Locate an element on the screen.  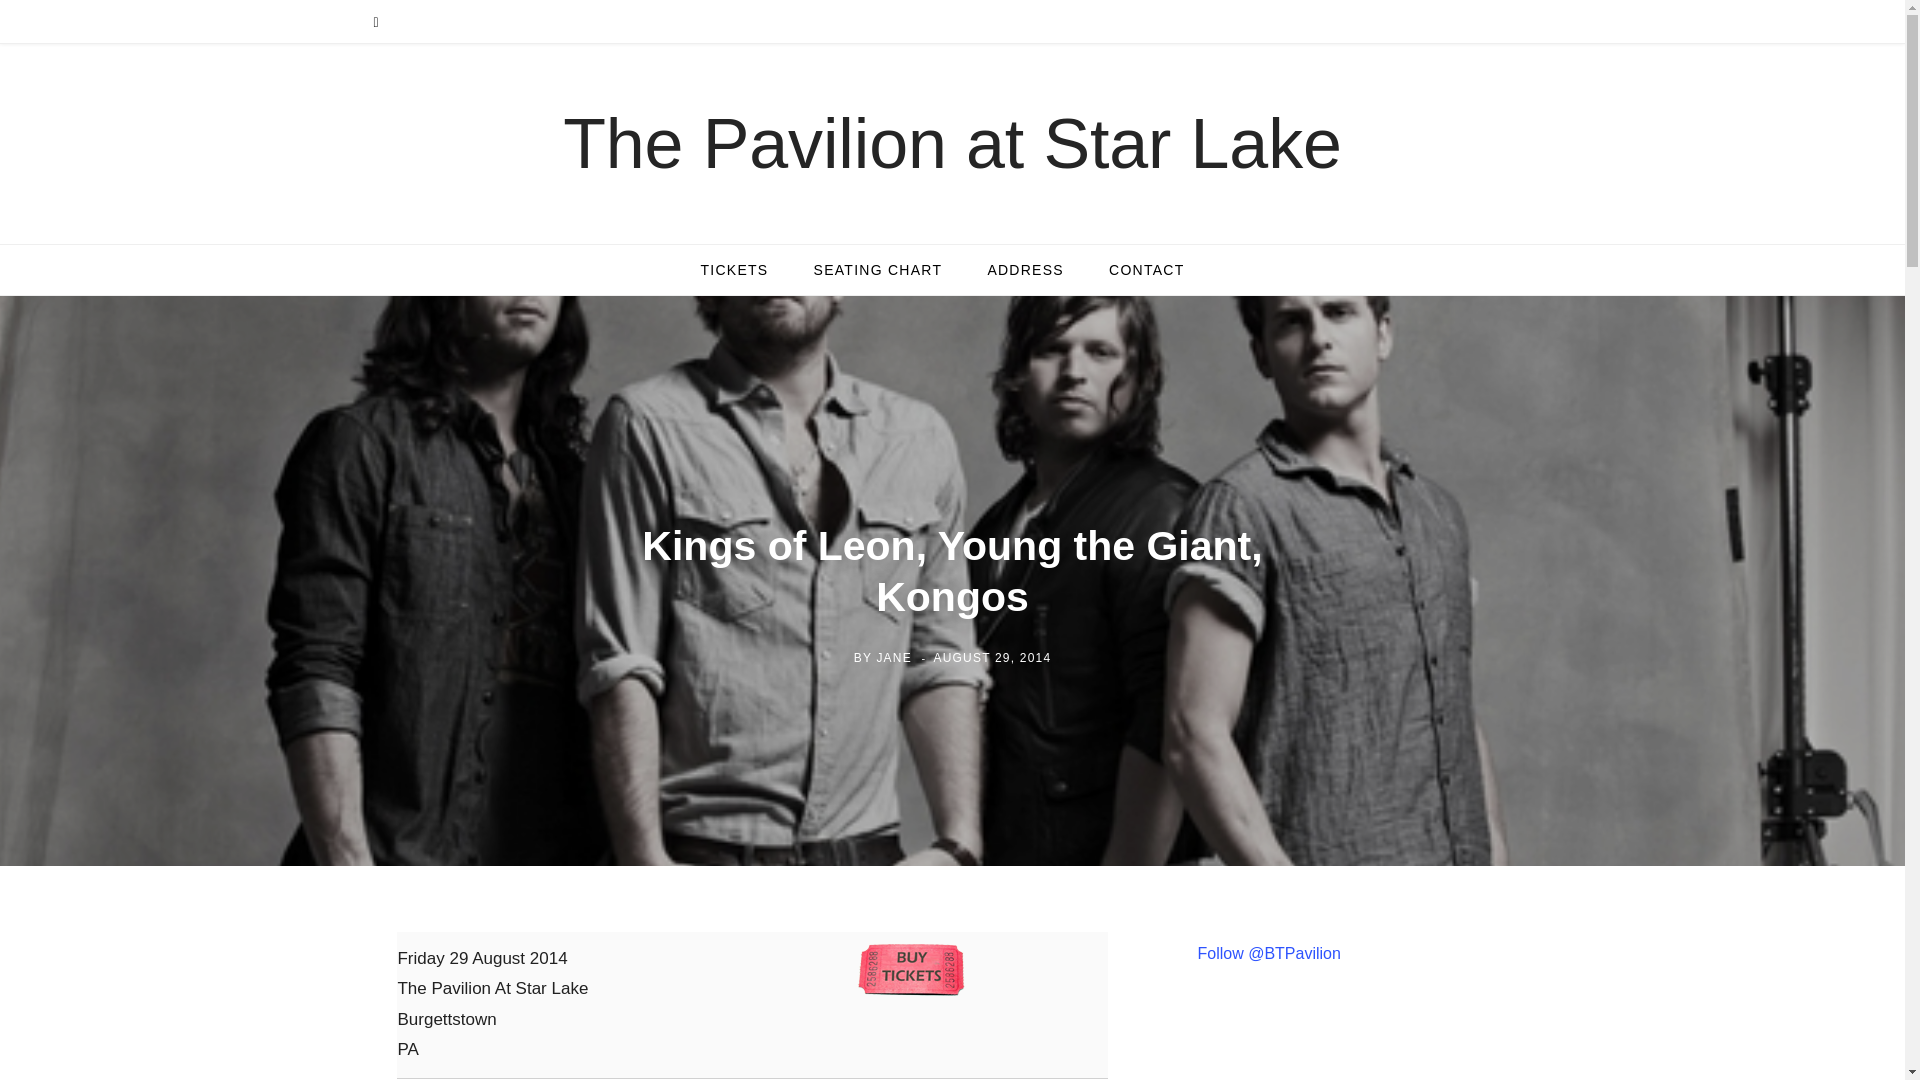
TICKETS is located at coordinates (733, 270).